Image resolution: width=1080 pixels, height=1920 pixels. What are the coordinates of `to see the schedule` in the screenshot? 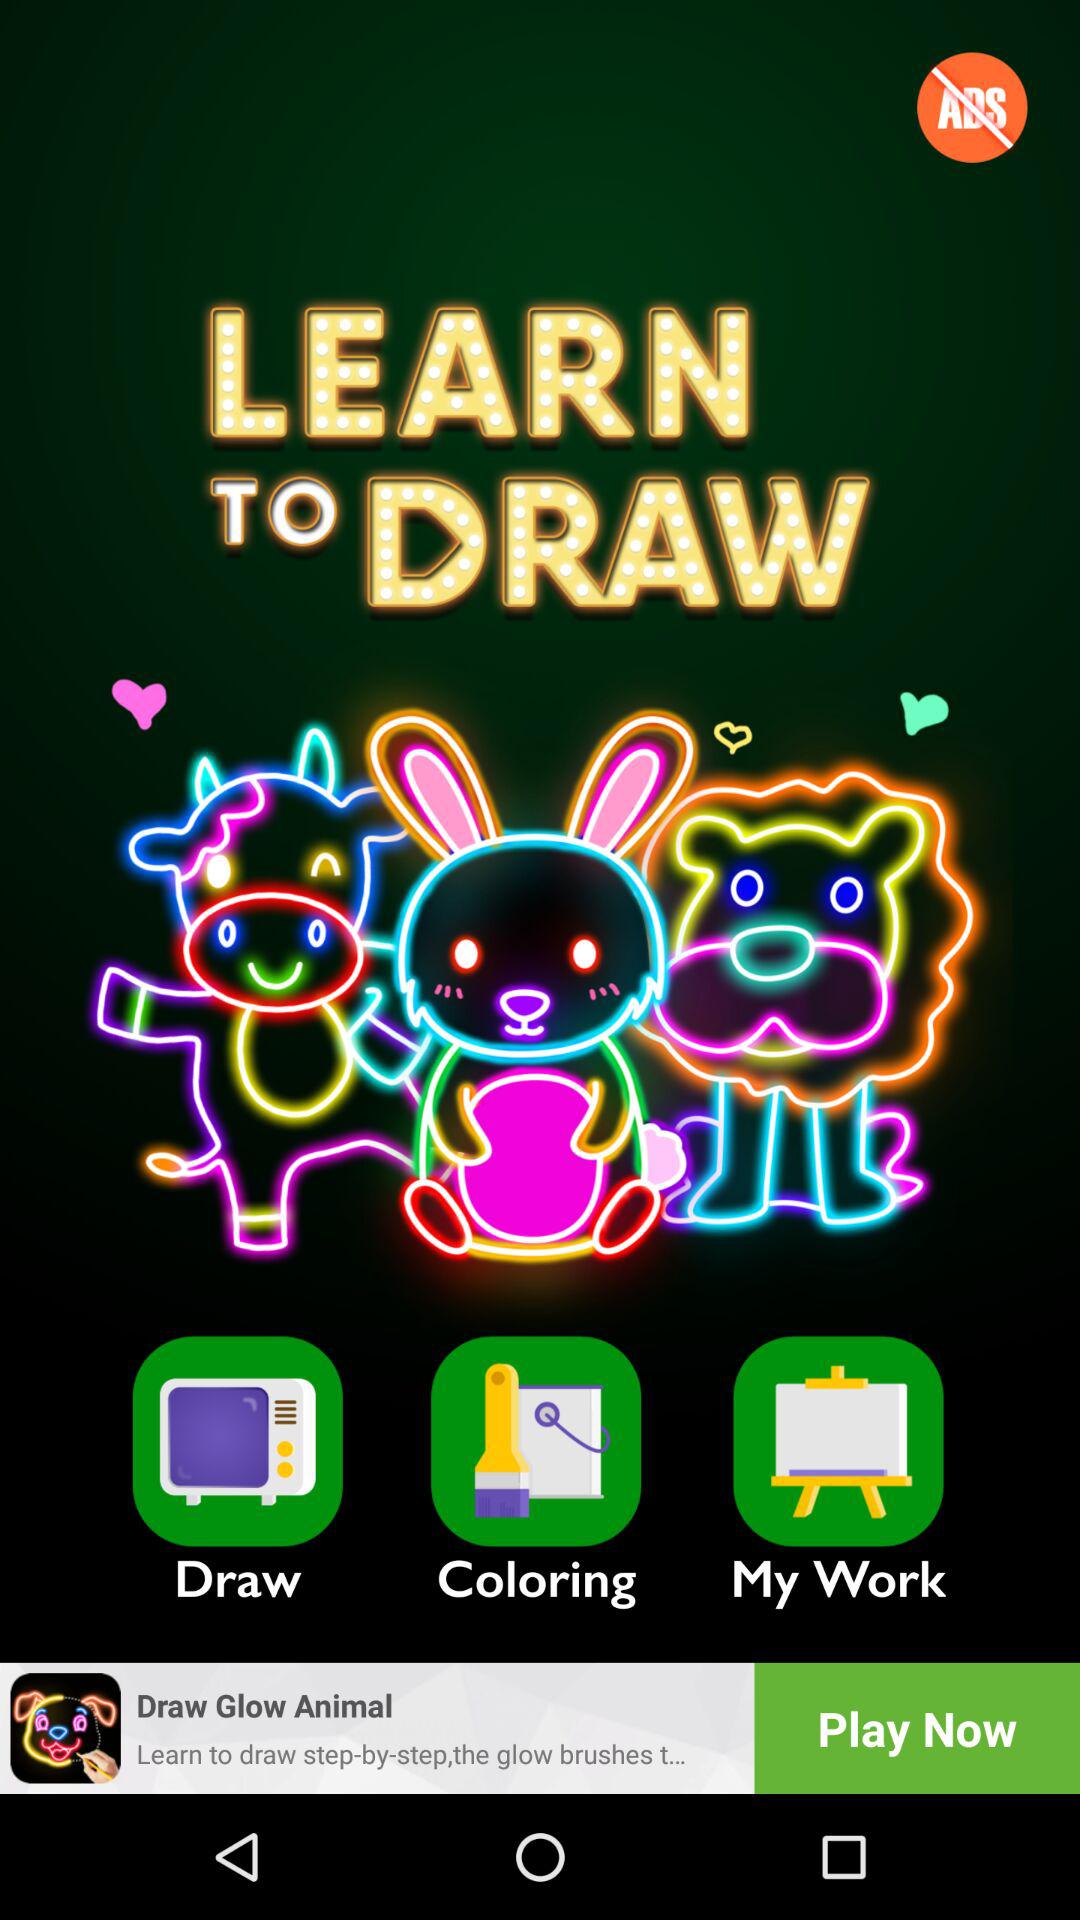 It's located at (838, 1441).